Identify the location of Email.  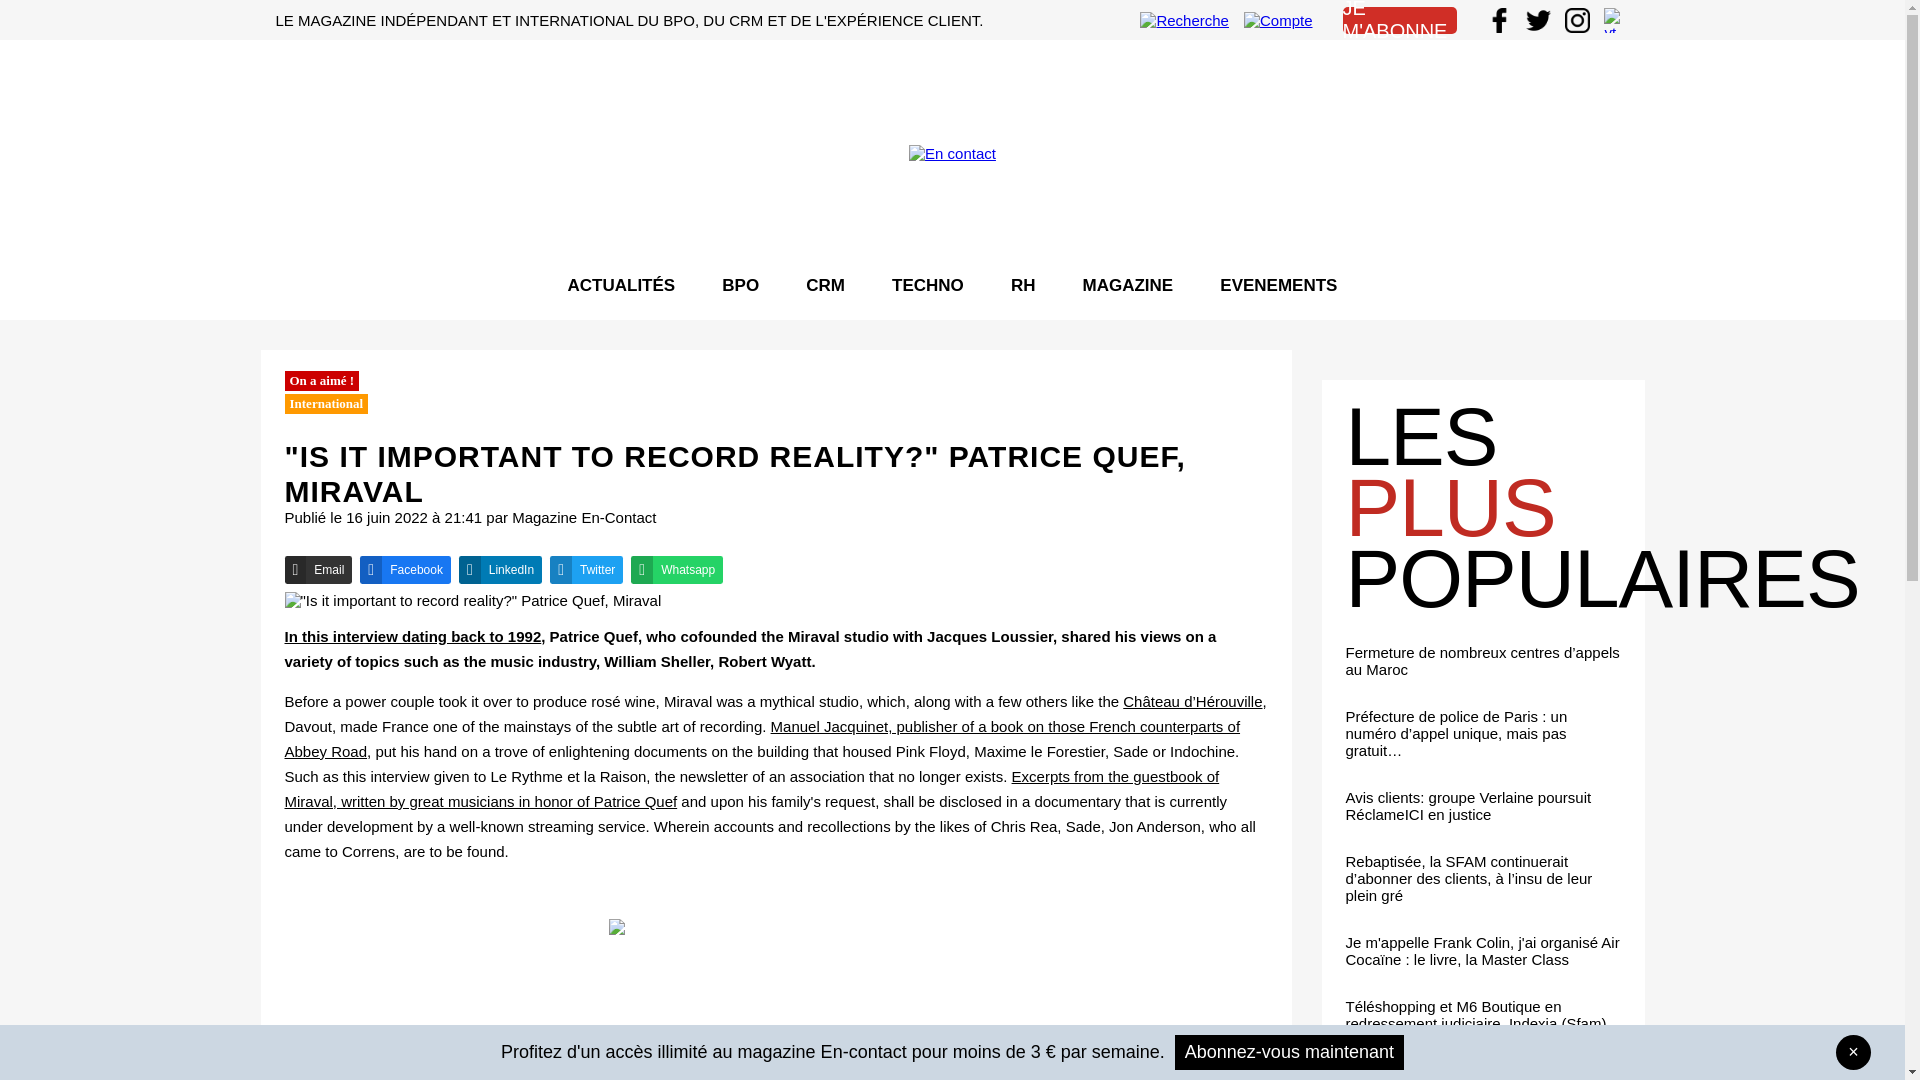
(398, 712).